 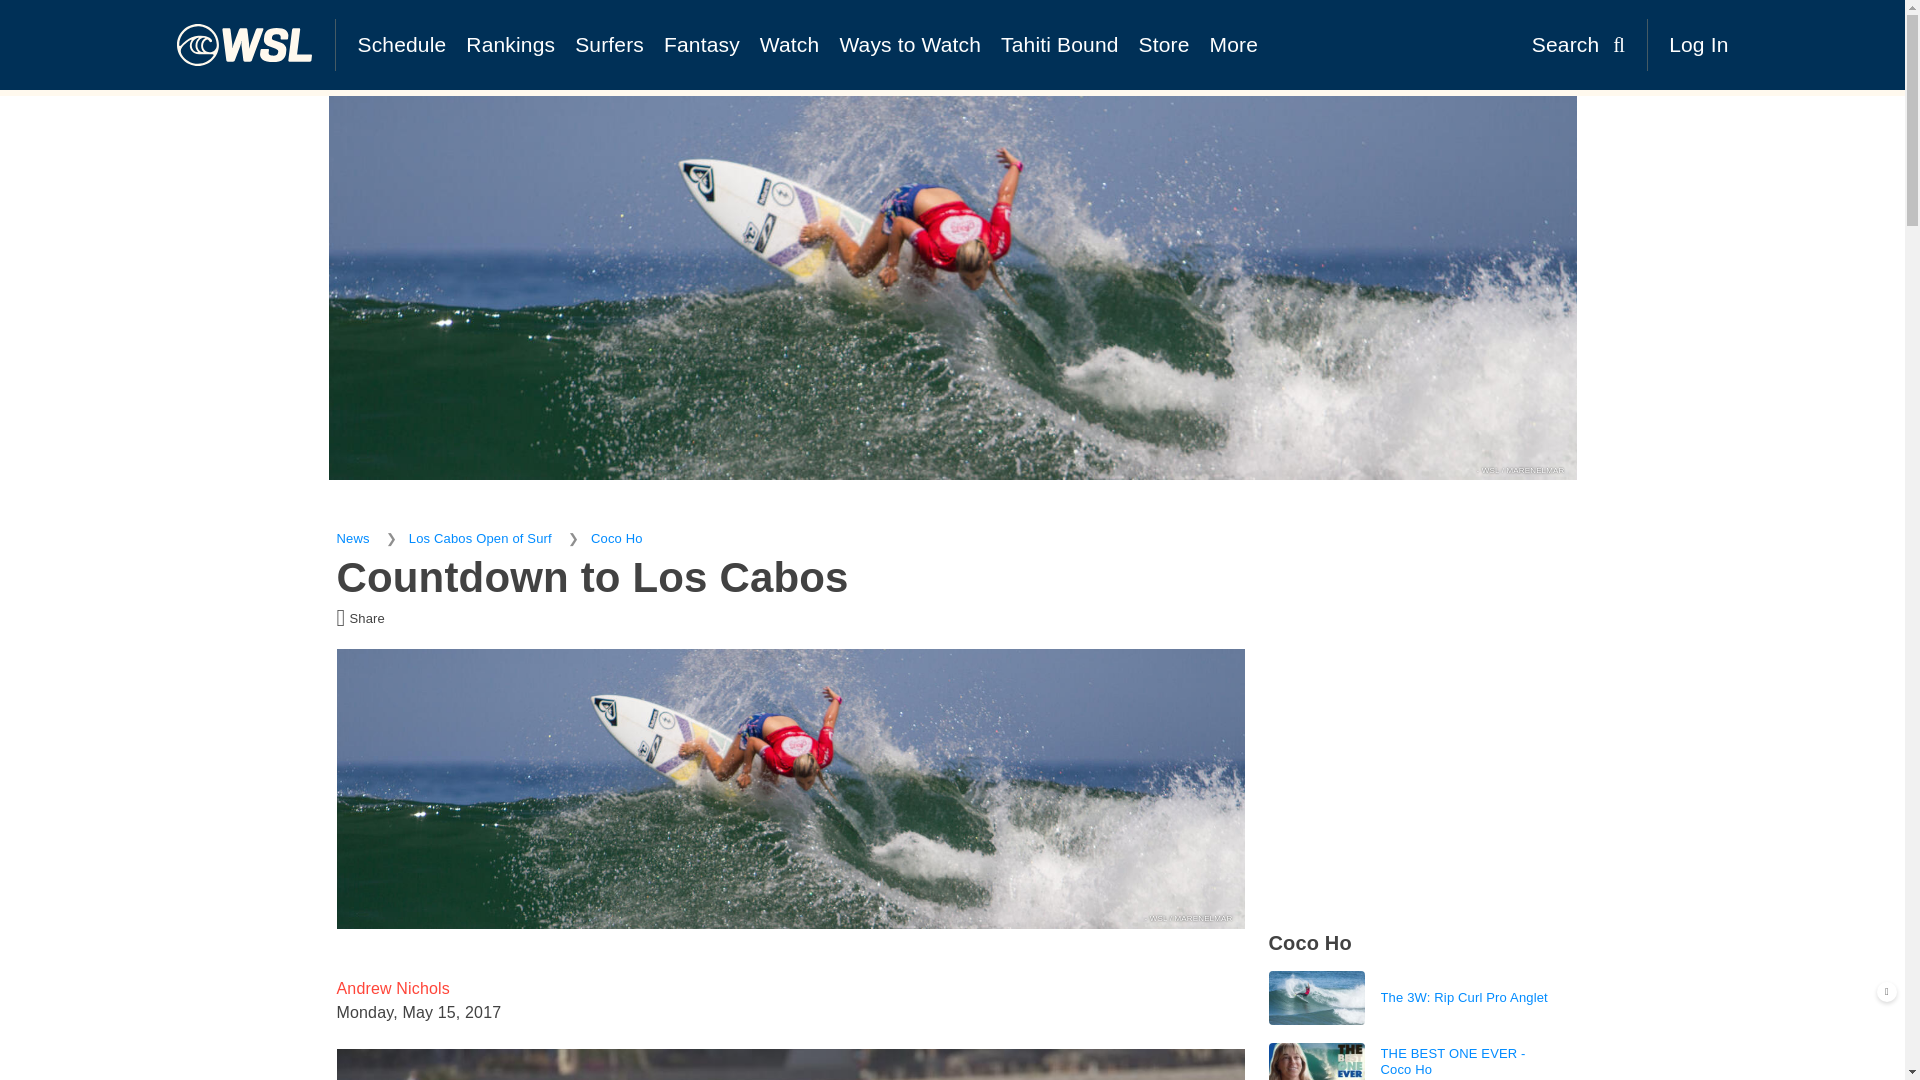 I want to click on Los Cabos Open of Surf, so click(x=480, y=538).